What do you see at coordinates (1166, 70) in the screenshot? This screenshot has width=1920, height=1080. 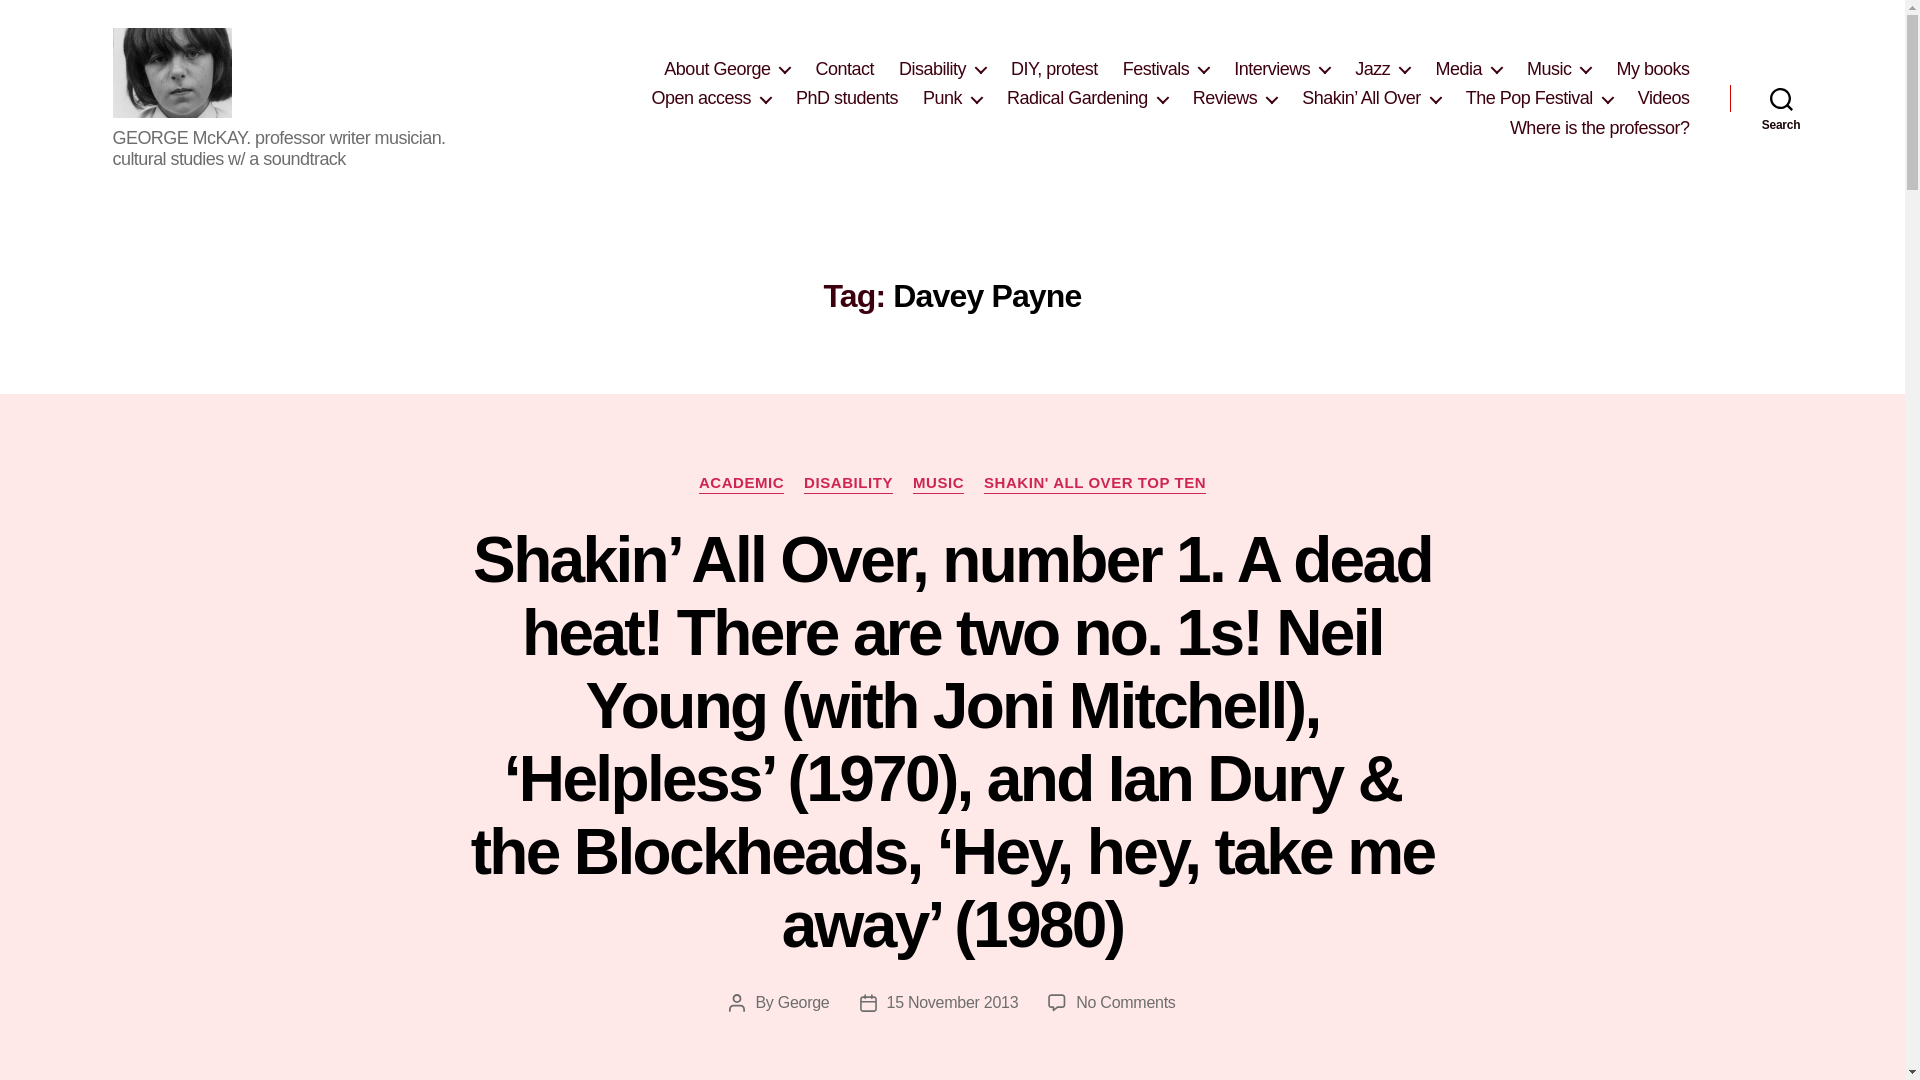 I see `Festivals` at bounding box center [1166, 70].